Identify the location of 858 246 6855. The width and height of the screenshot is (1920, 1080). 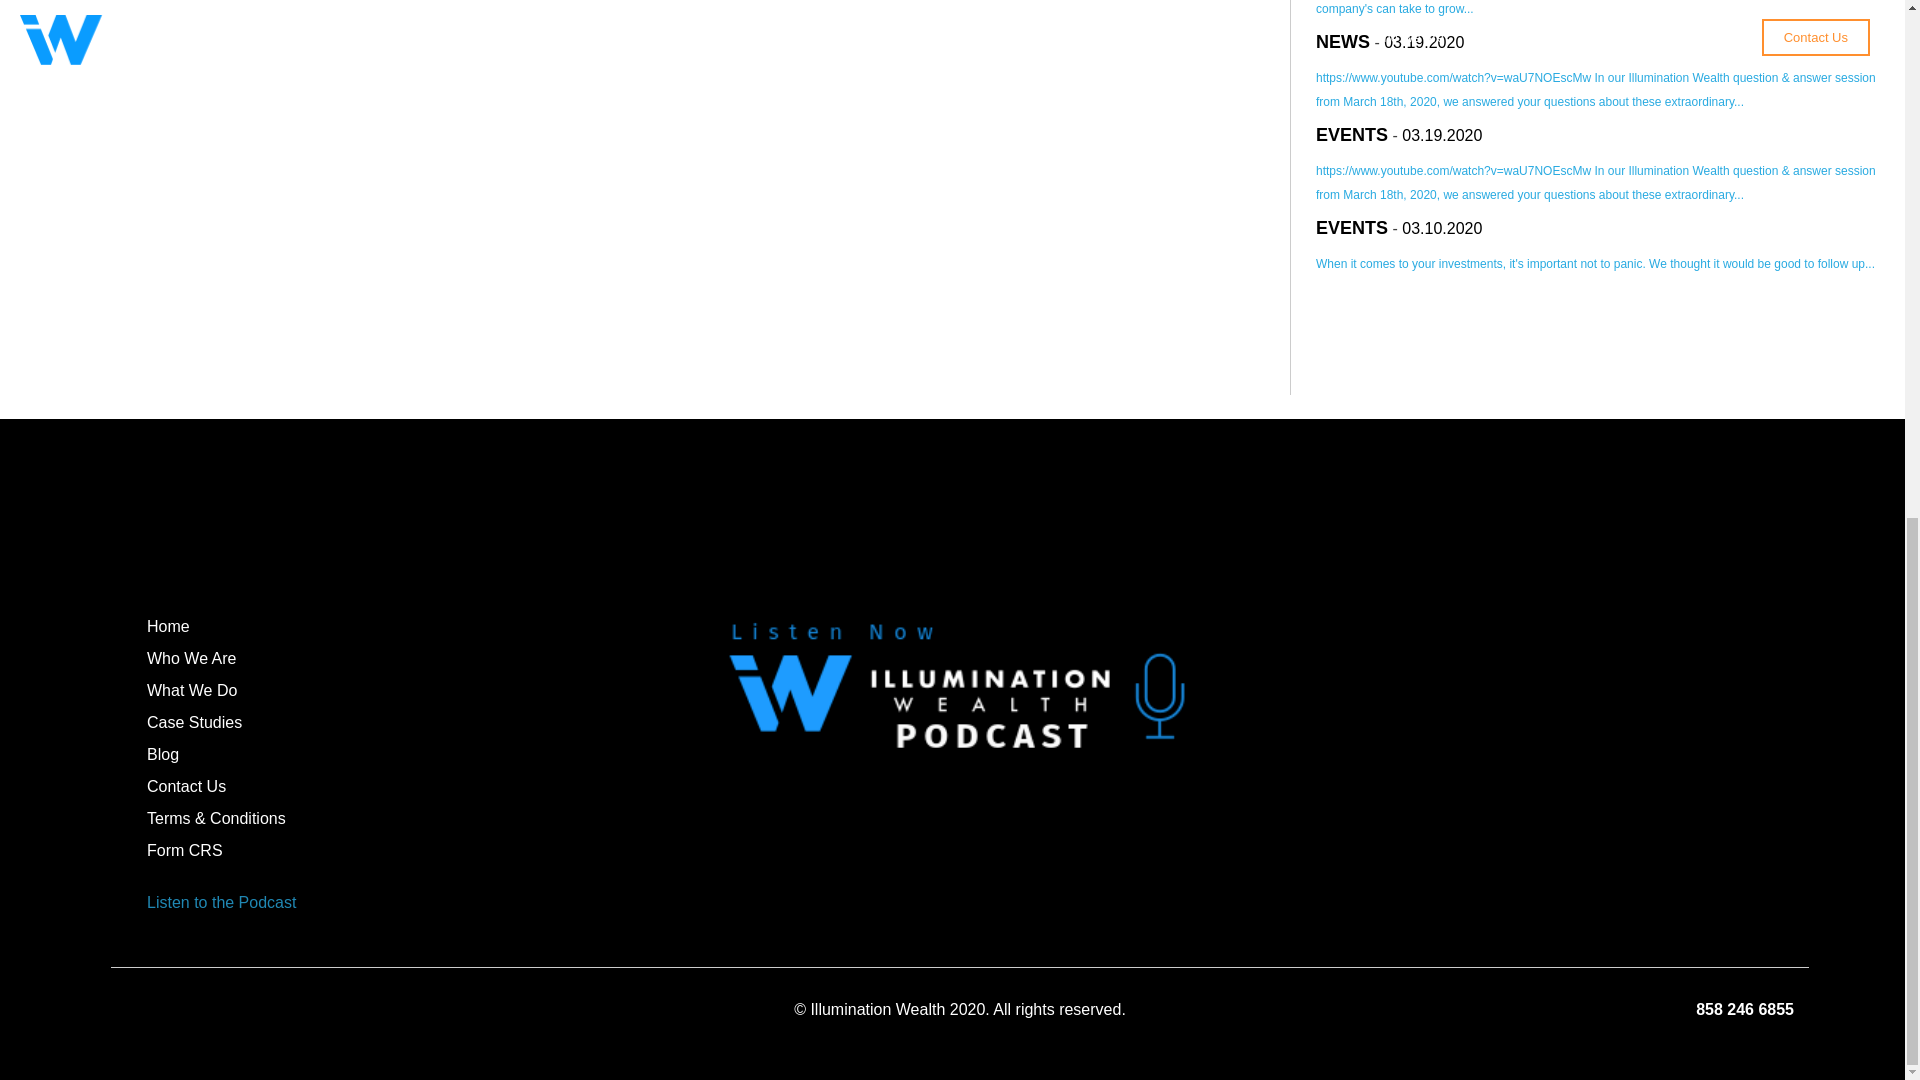
(1744, 1010).